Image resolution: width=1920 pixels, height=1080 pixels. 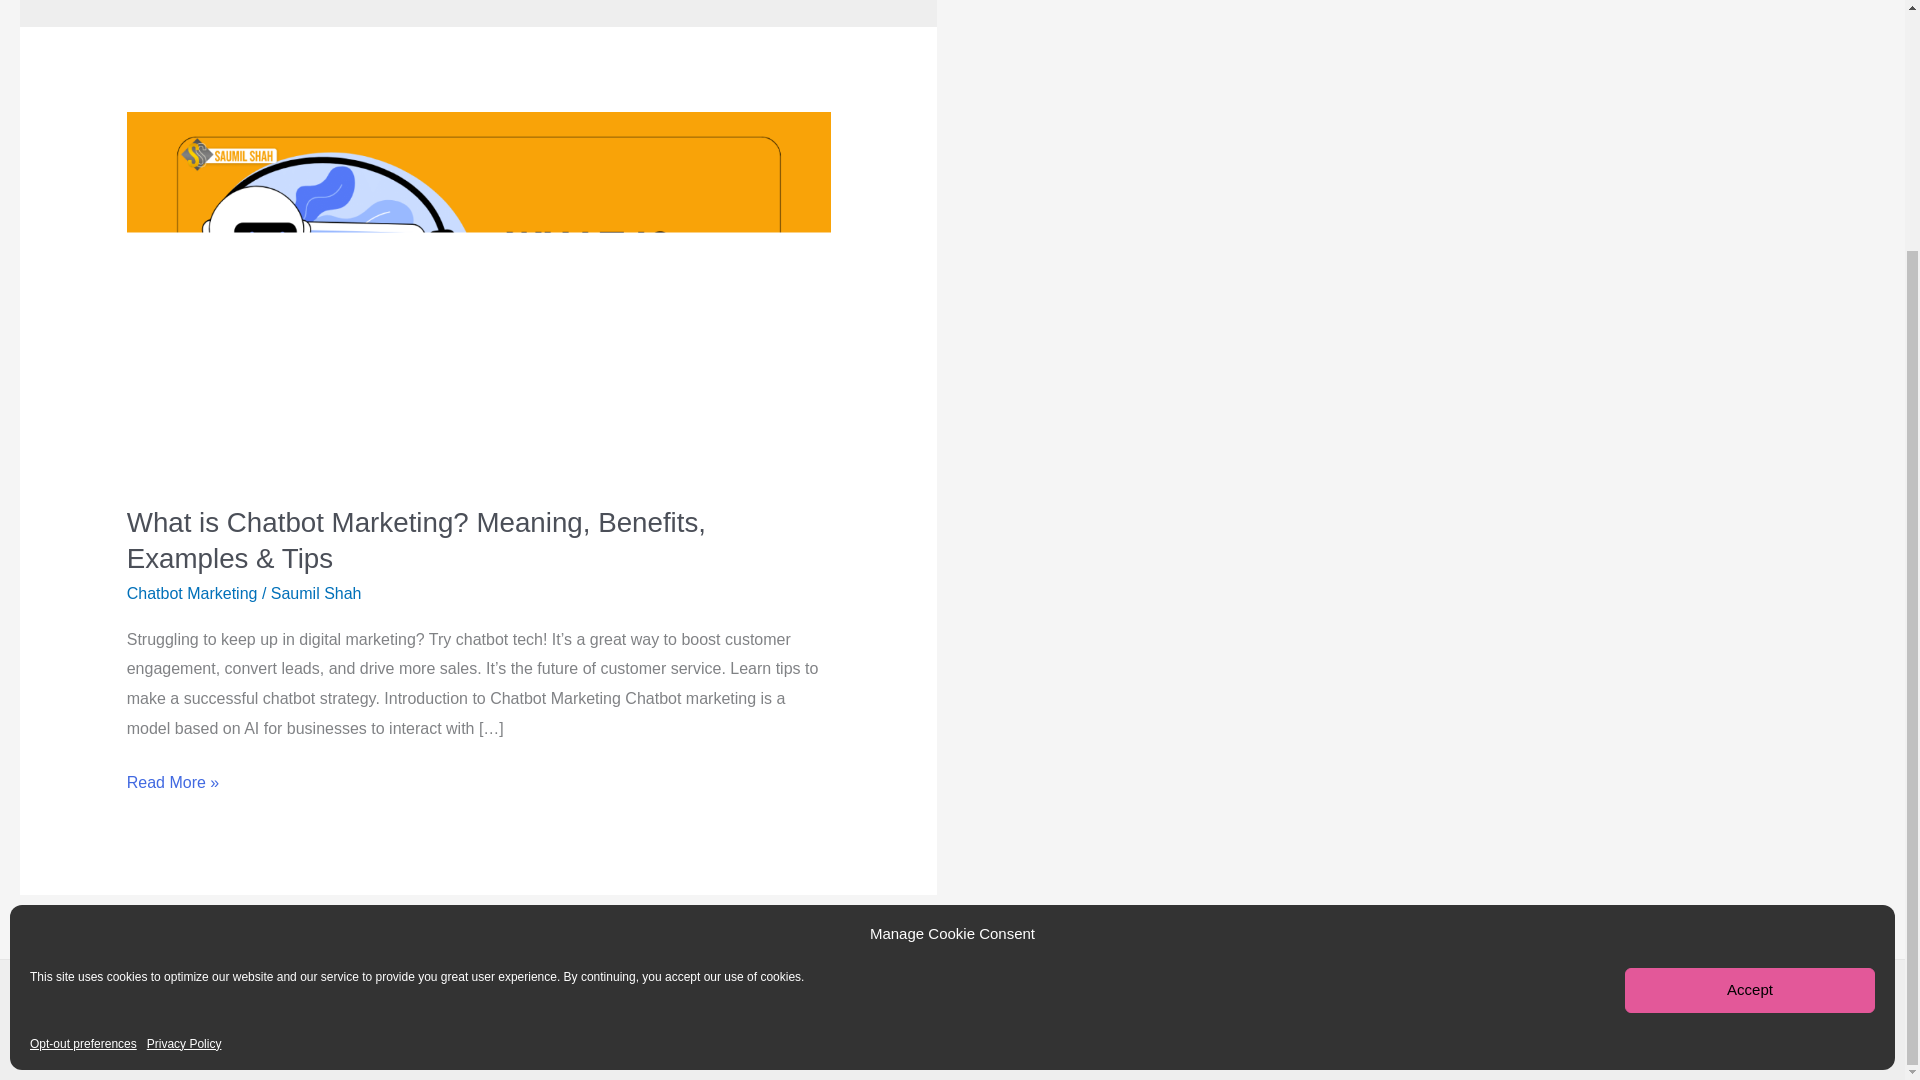 What do you see at coordinates (184, 730) in the screenshot?
I see `Privacy Policy` at bounding box center [184, 730].